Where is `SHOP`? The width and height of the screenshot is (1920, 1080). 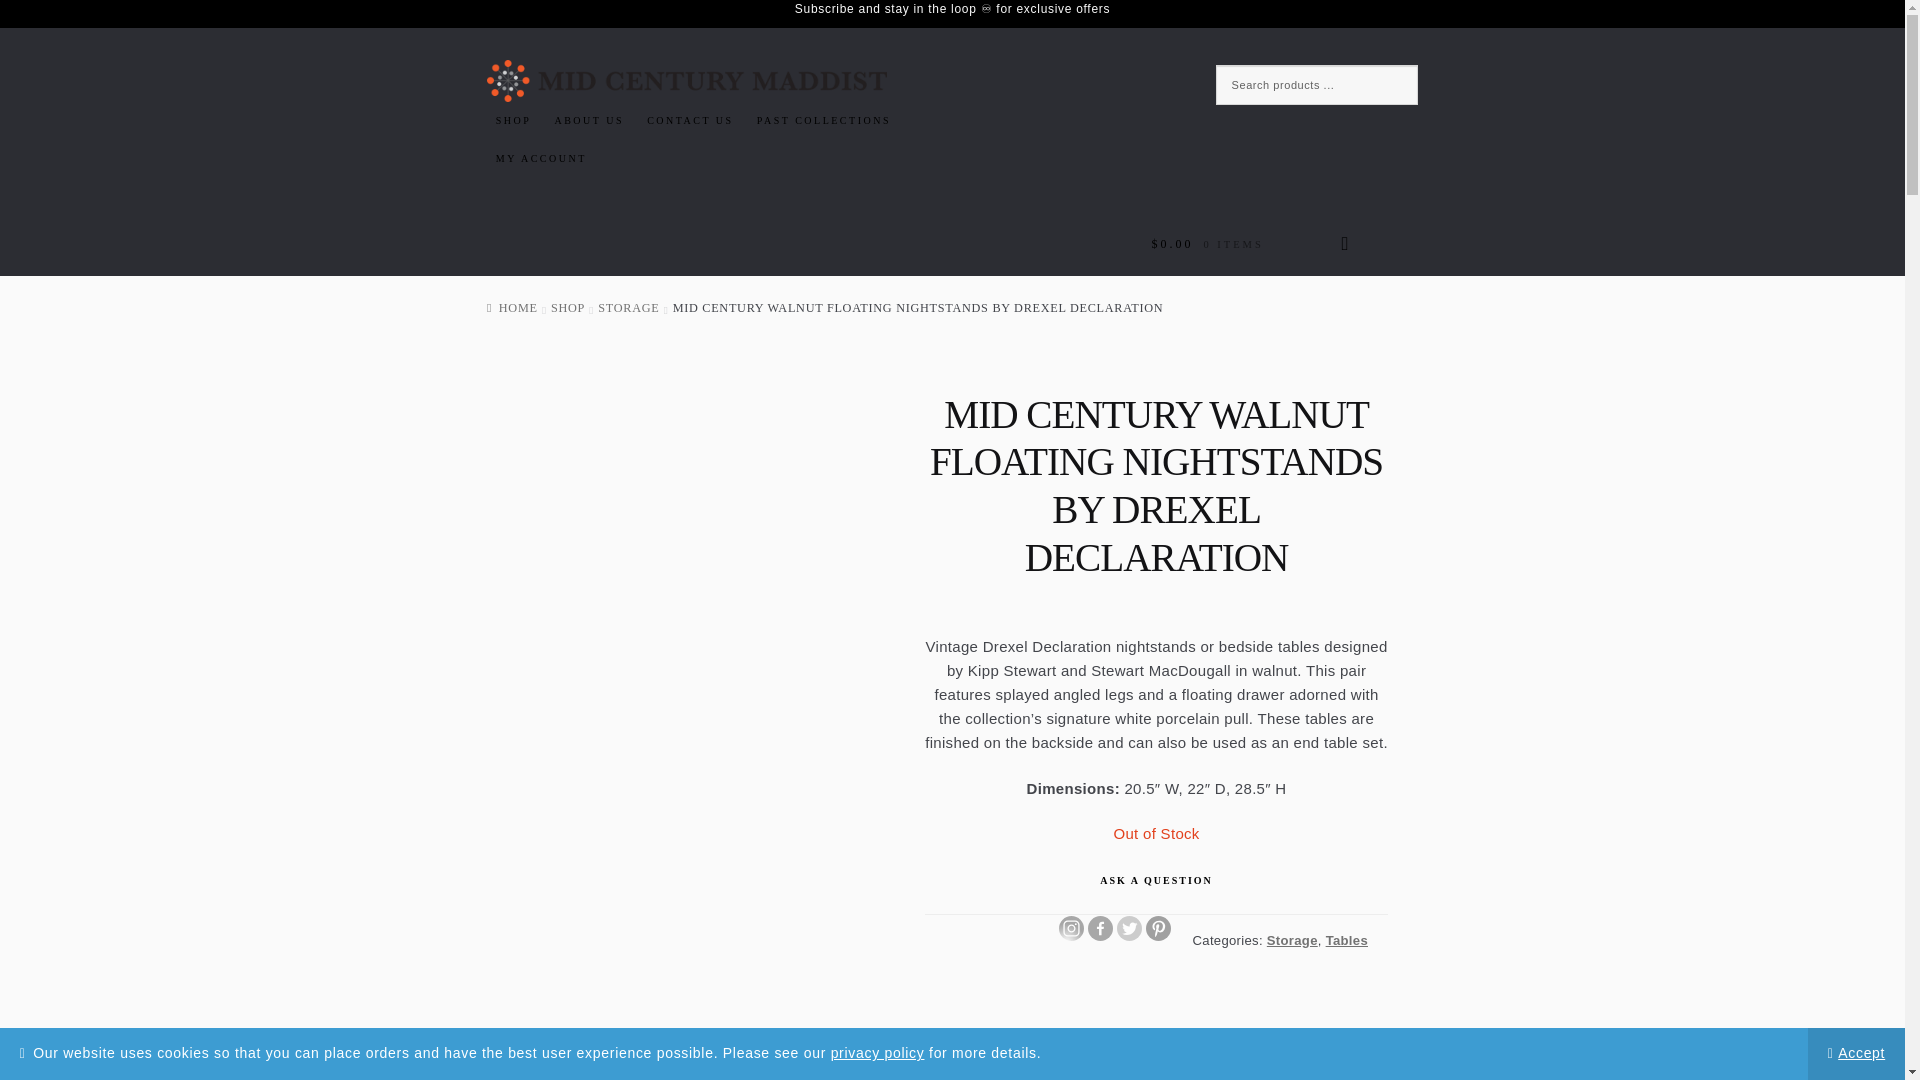
SHOP is located at coordinates (568, 308).